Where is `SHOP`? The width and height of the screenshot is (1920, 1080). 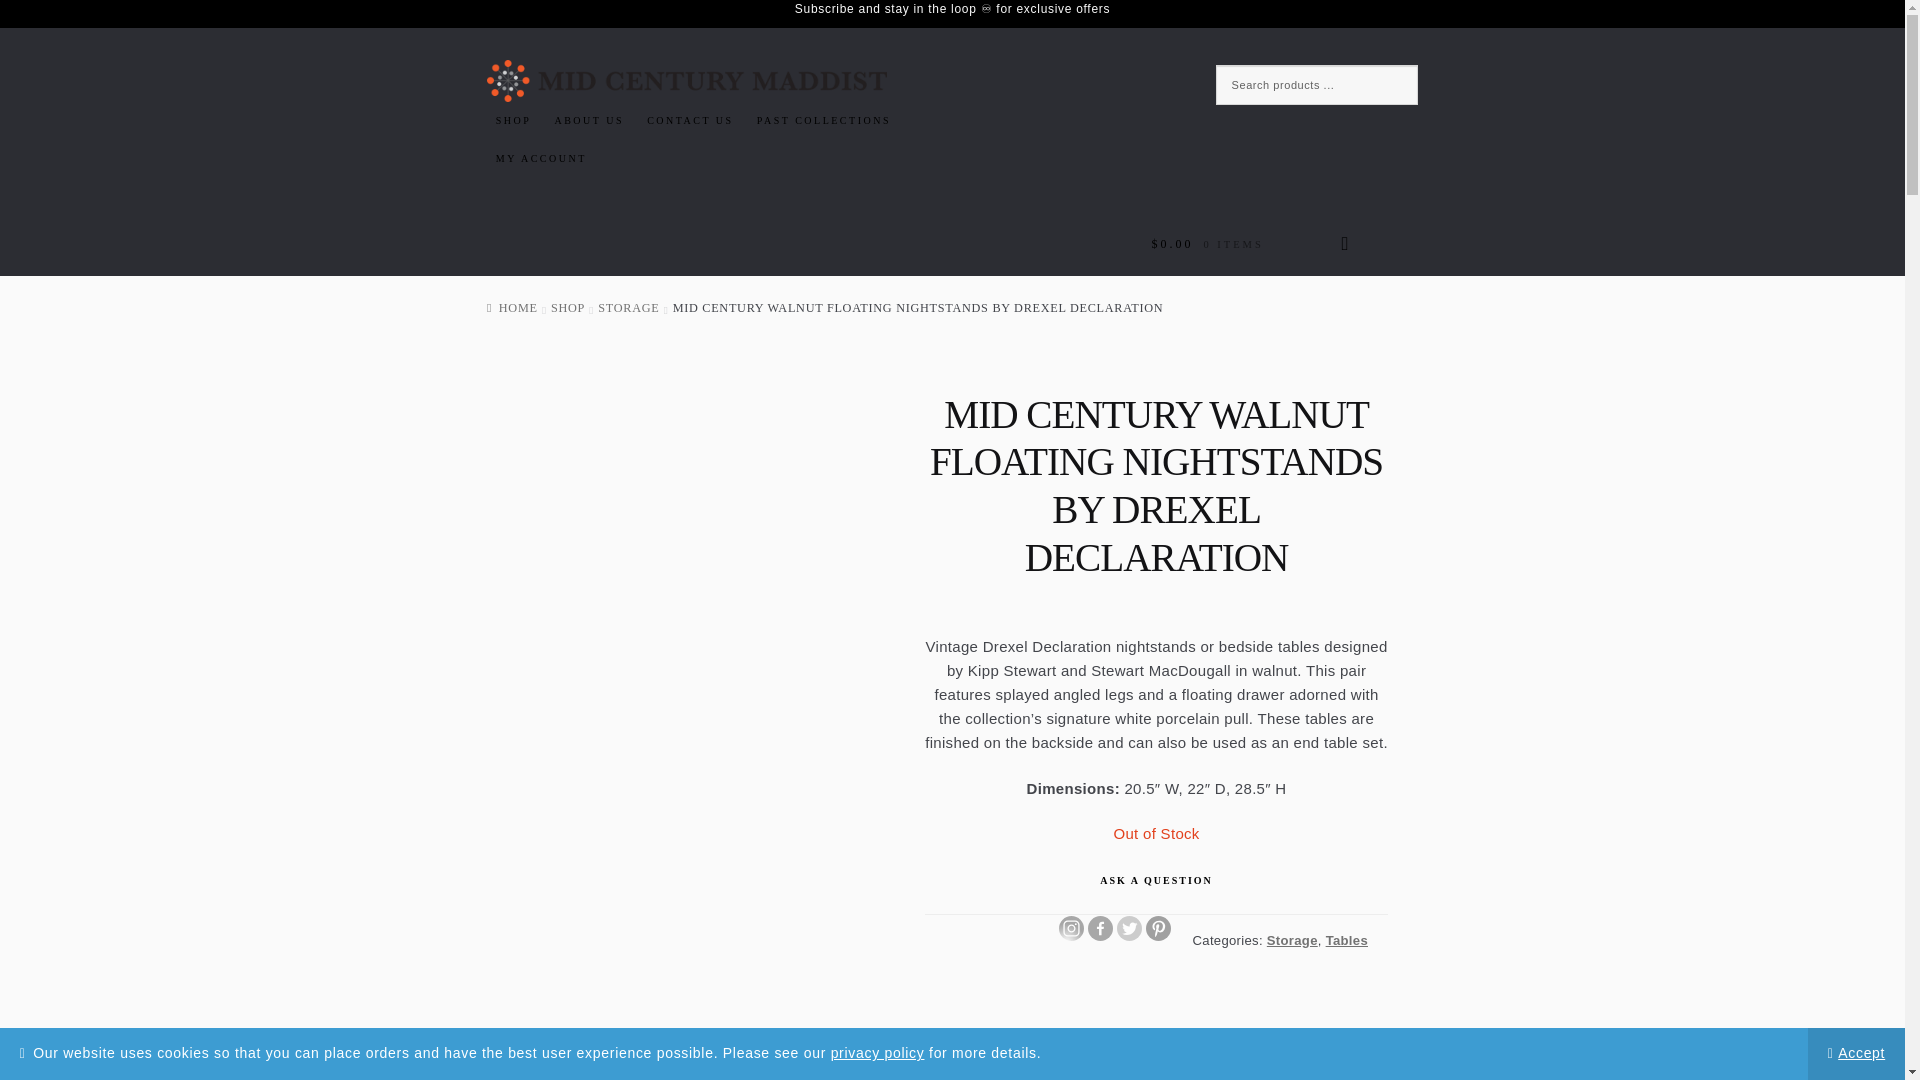
SHOP is located at coordinates (568, 308).